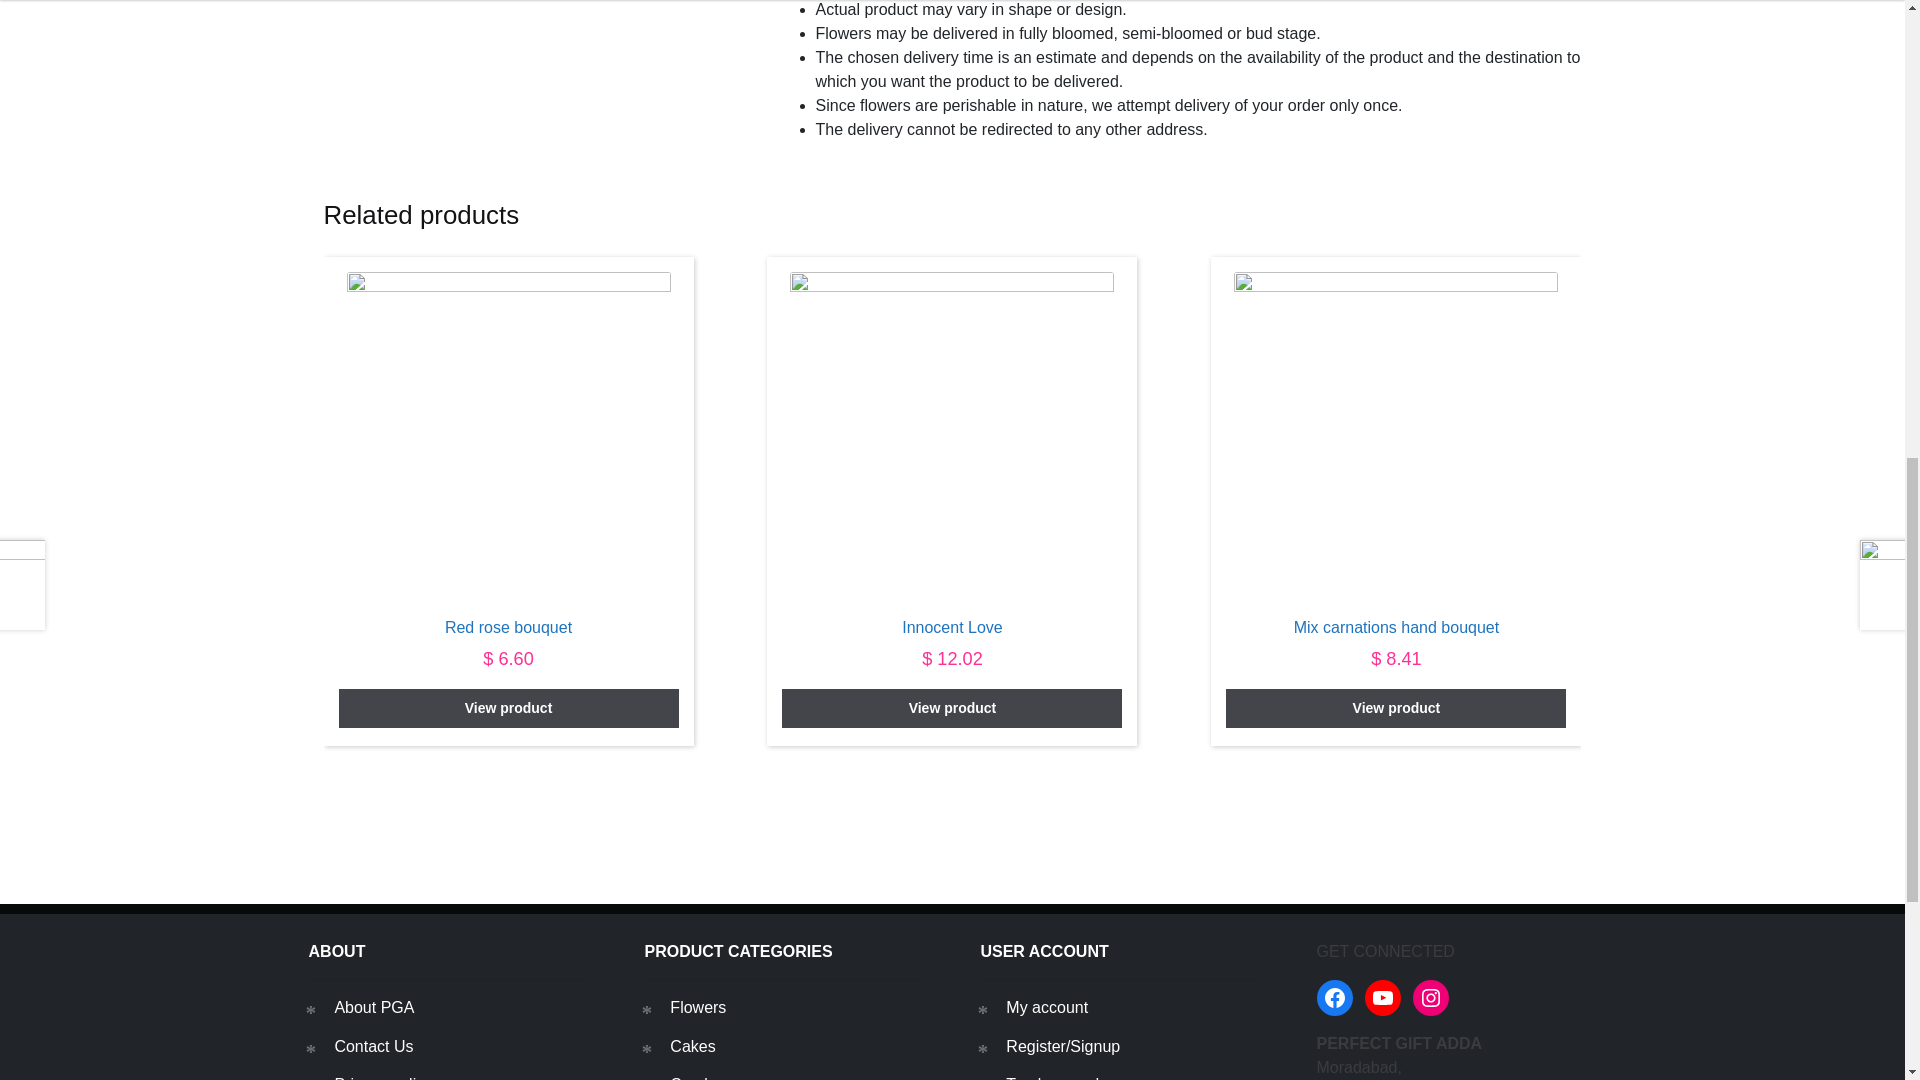  What do you see at coordinates (1396, 708) in the screenshot?
I see `View product` at bounding box center [1396, 708].